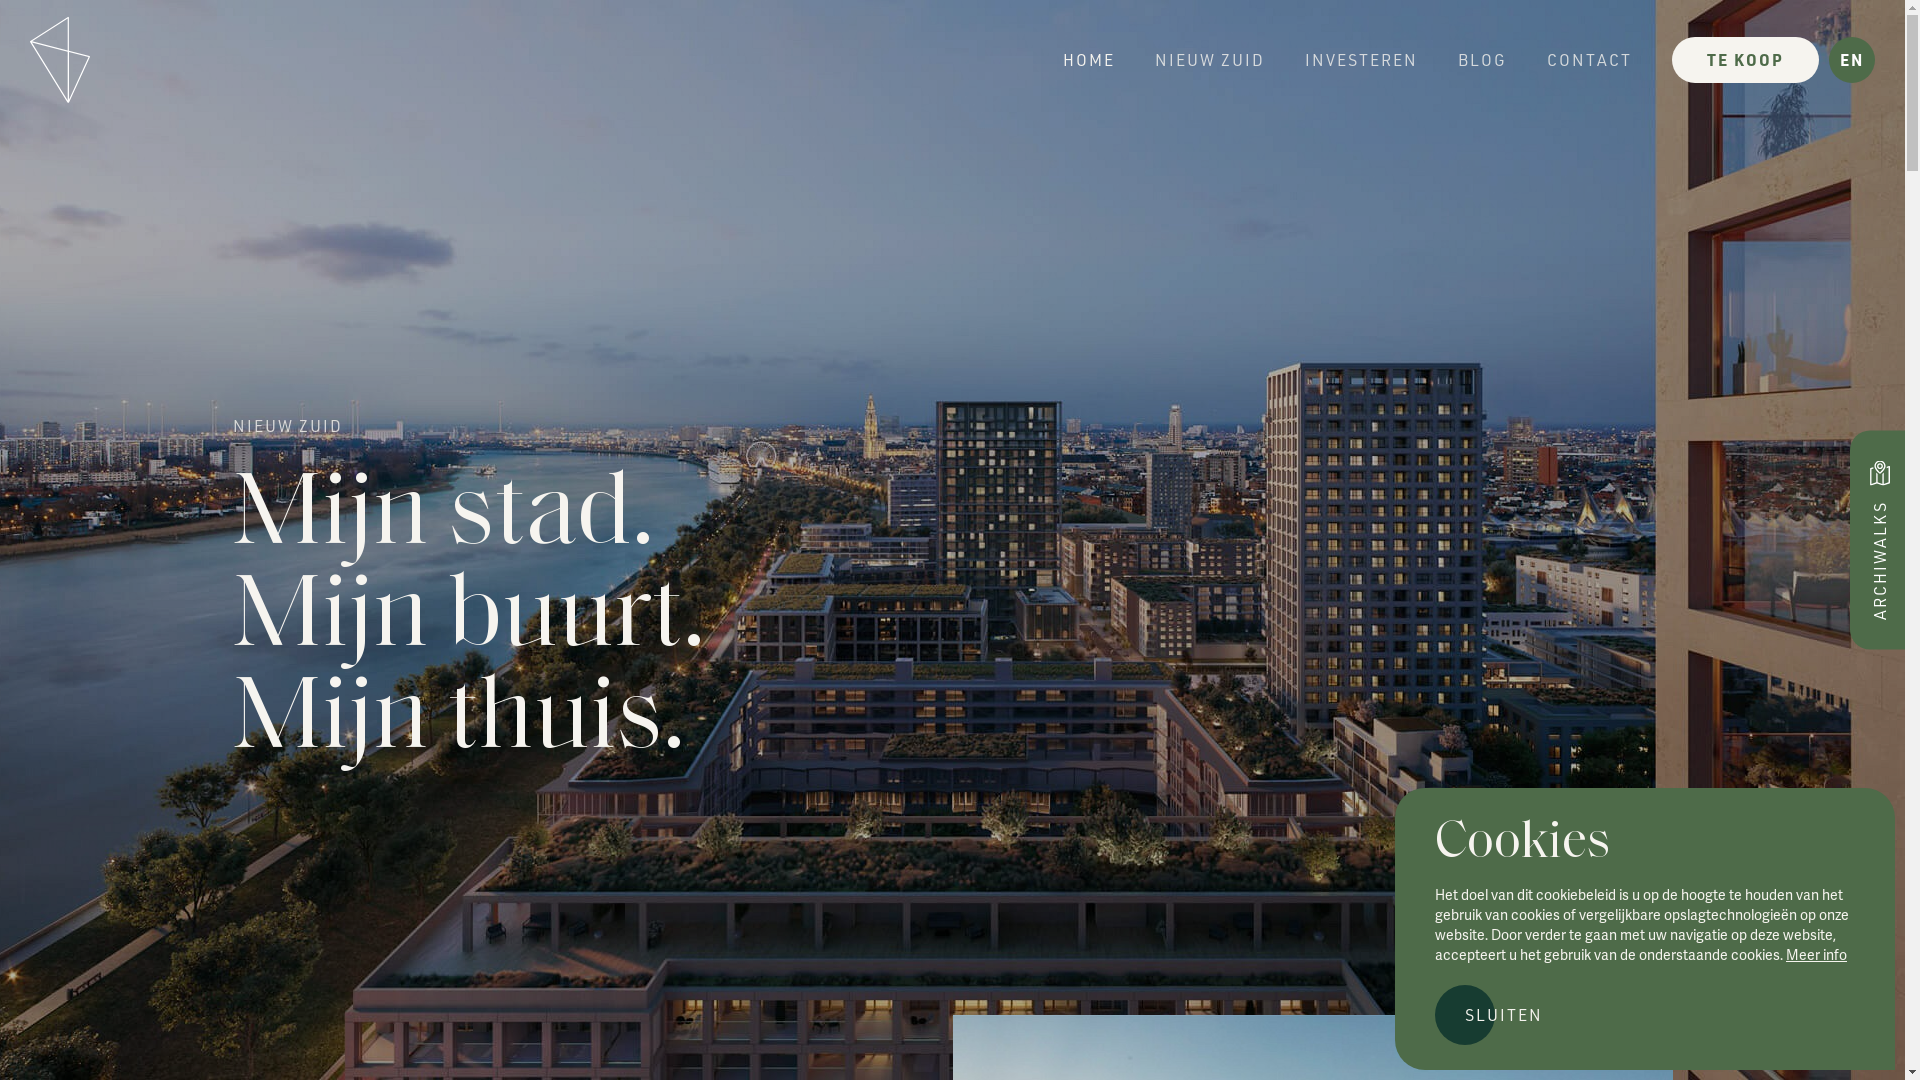 The width and height of the screenshot is (1920, 1080). What do you see at coordinates (1816, 955) in the screenshot?
I see `Meer info` at bounding box center [1816, 955].